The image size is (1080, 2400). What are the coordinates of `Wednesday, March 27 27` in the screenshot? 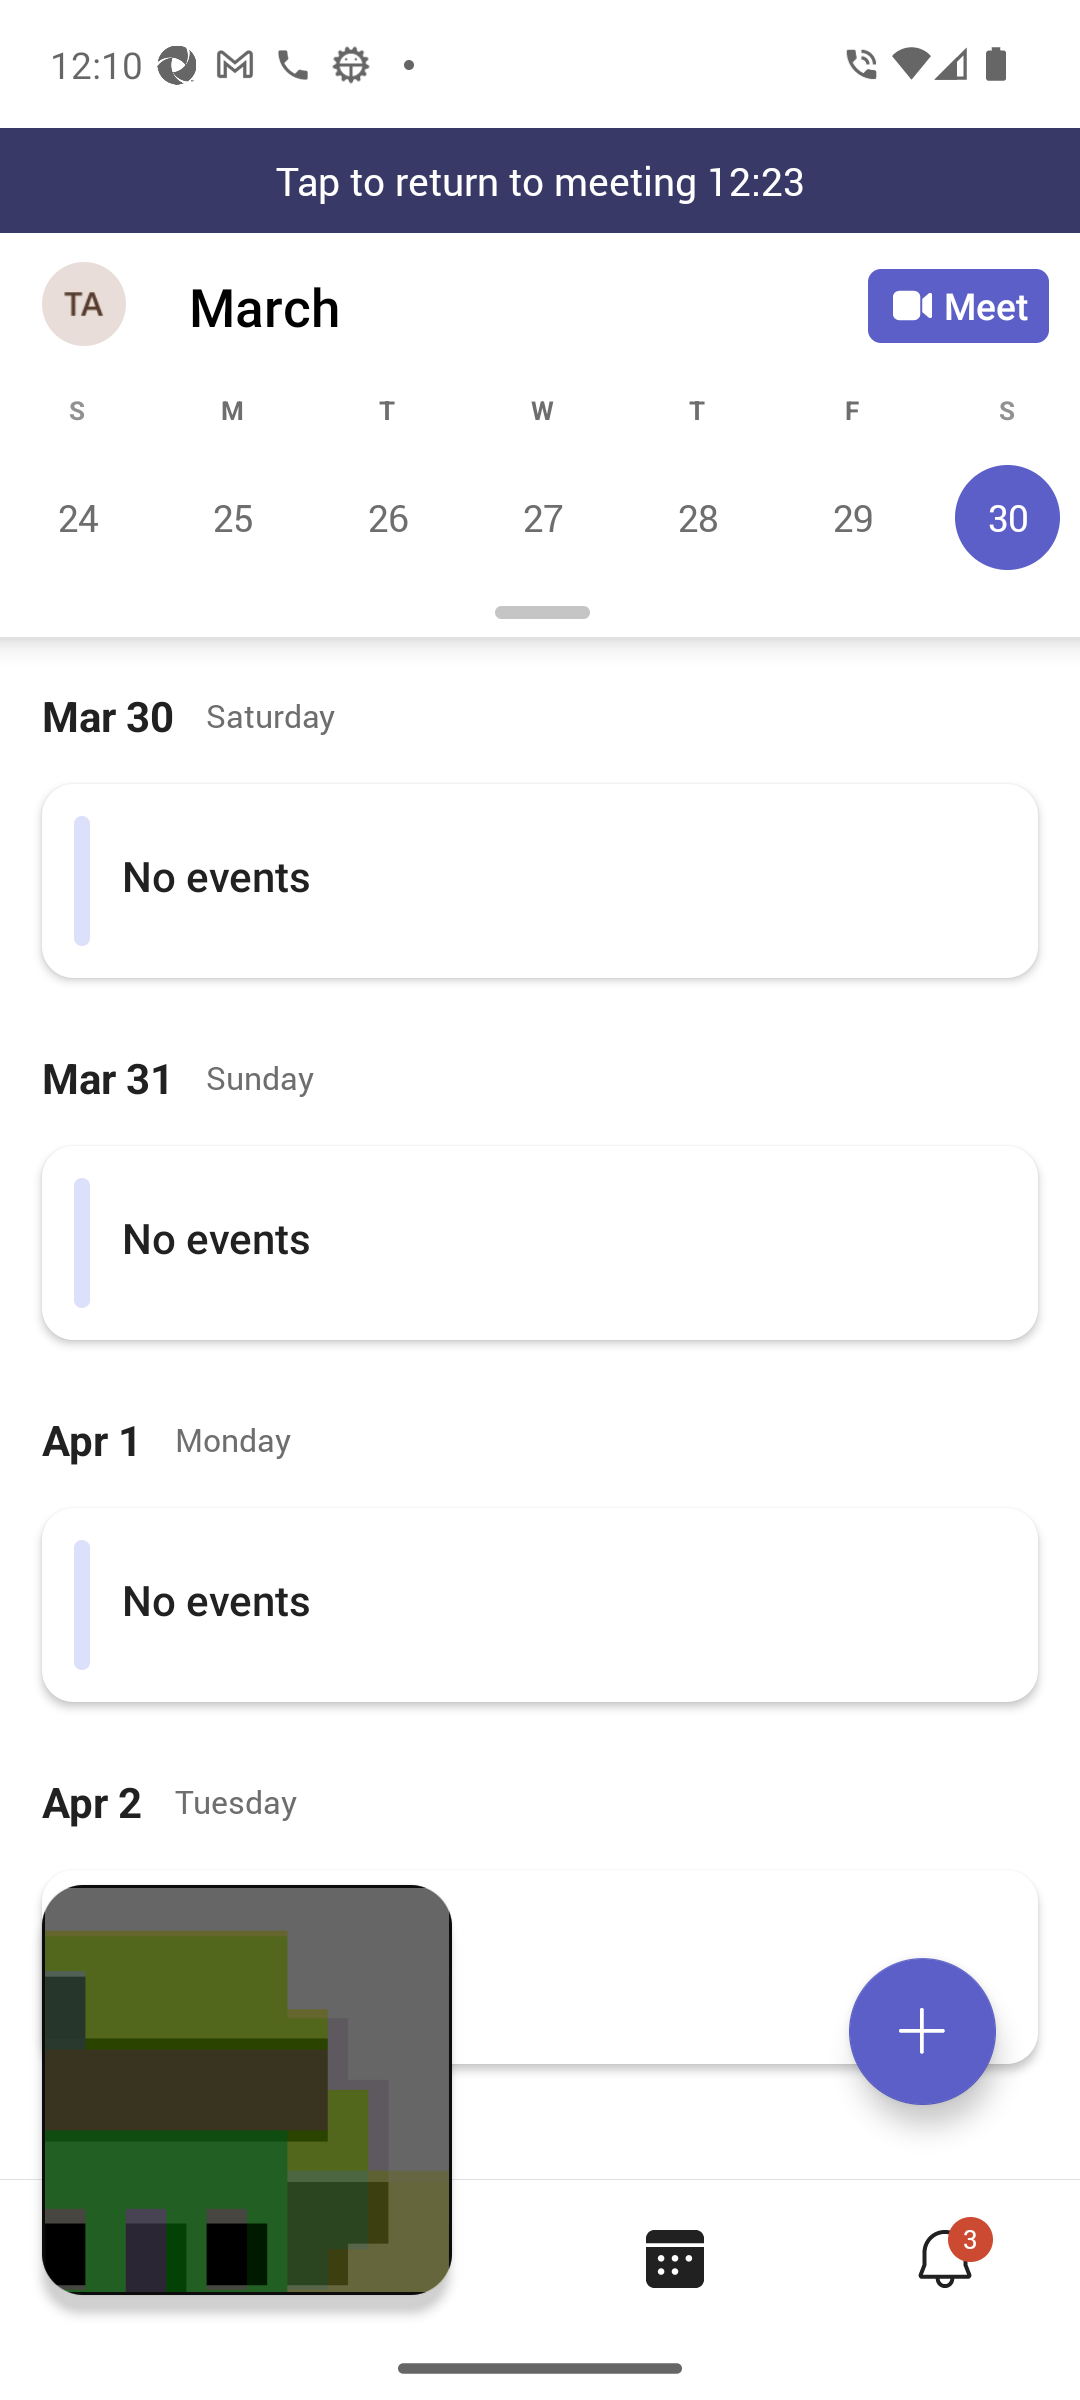 It's located at (542, 517).